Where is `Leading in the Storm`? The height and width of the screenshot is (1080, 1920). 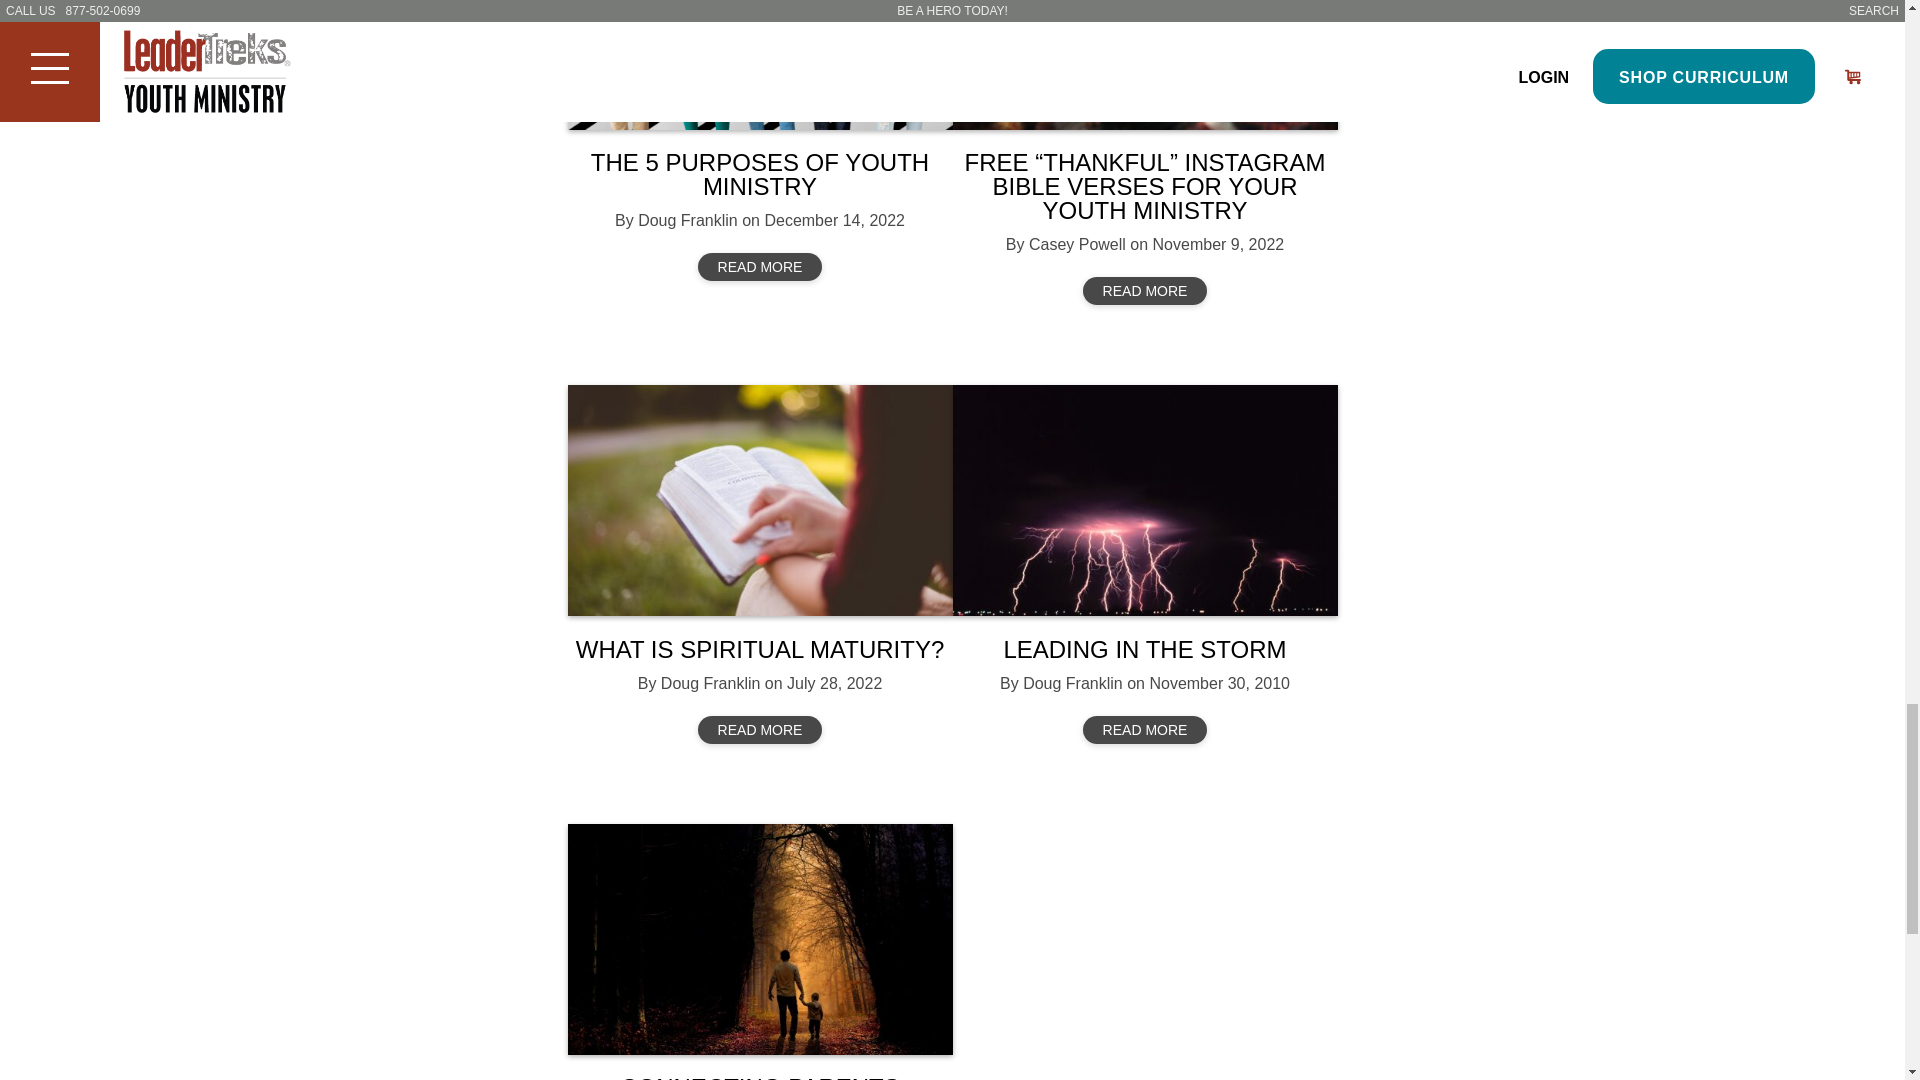 Leading in the Storm is located at coordinates (1144, 500).